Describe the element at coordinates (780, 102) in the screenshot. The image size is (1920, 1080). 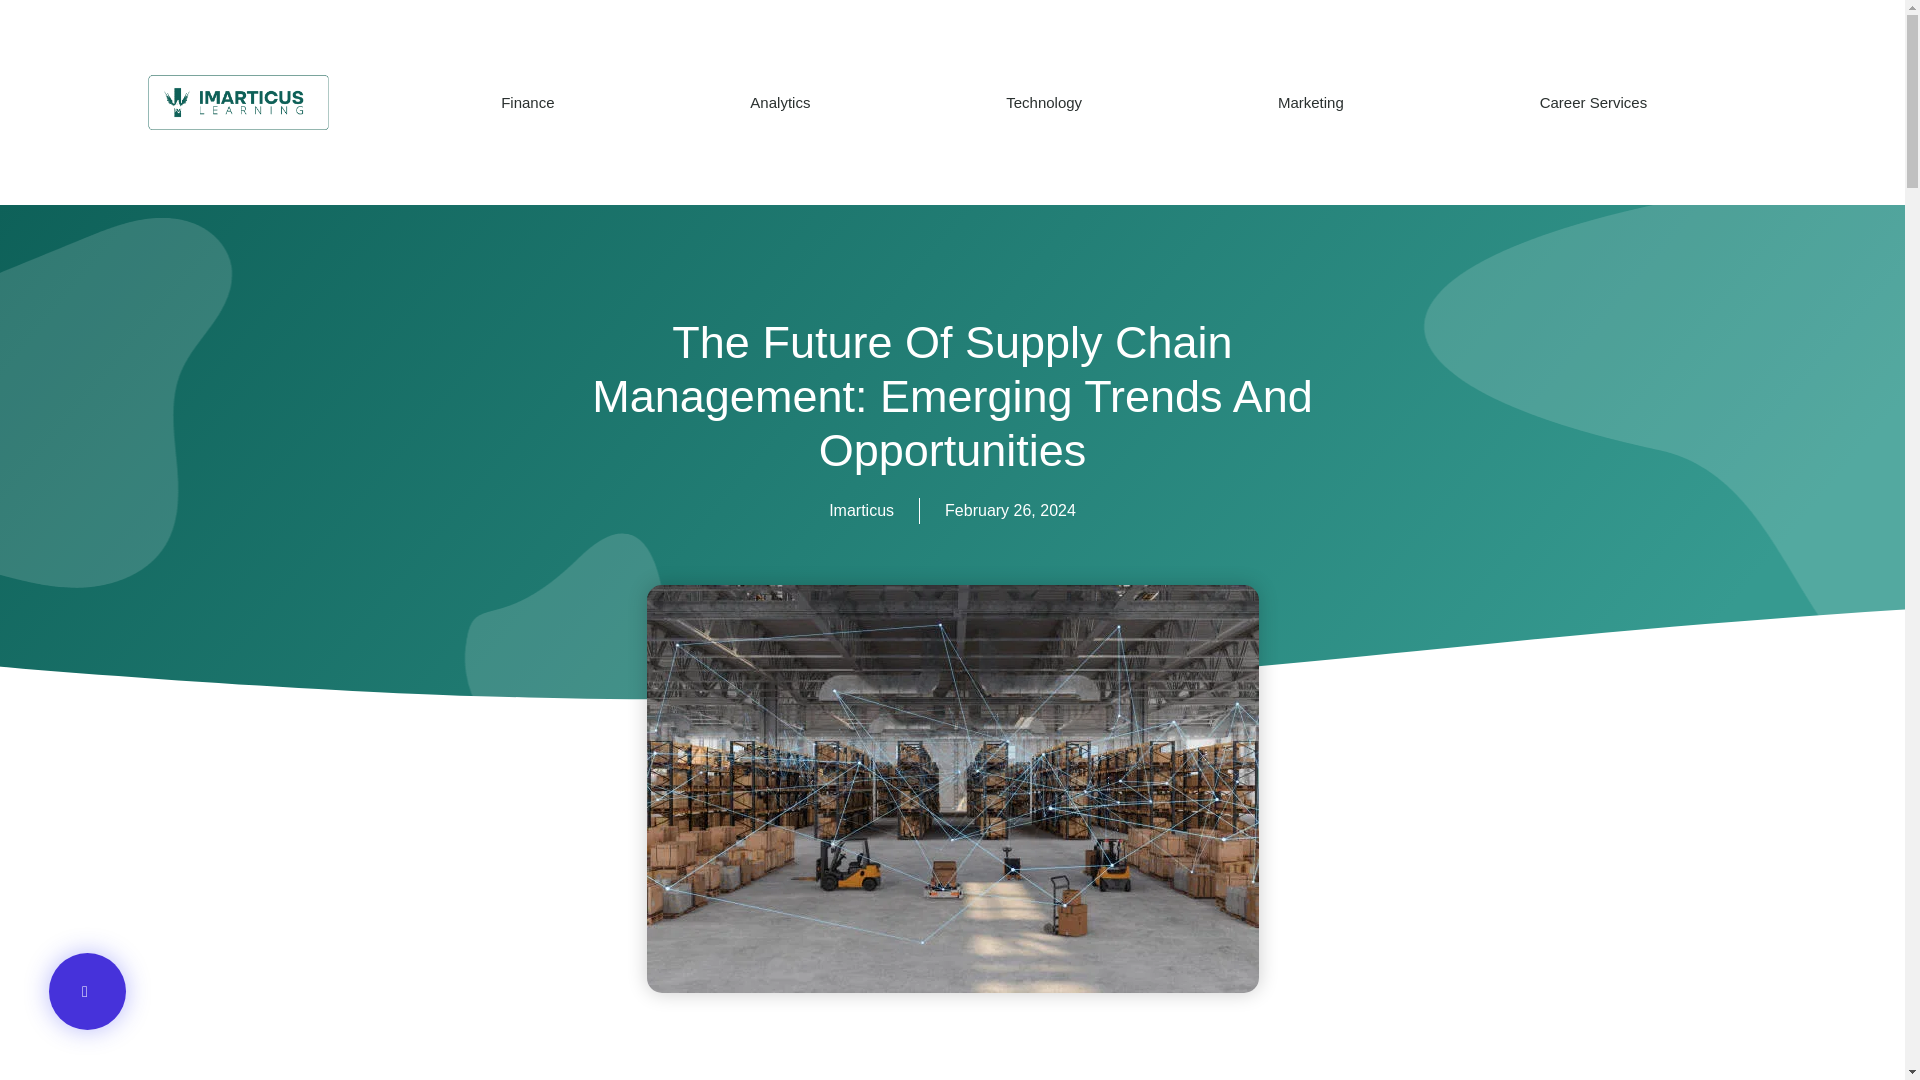
I see `Analytics` at that location.